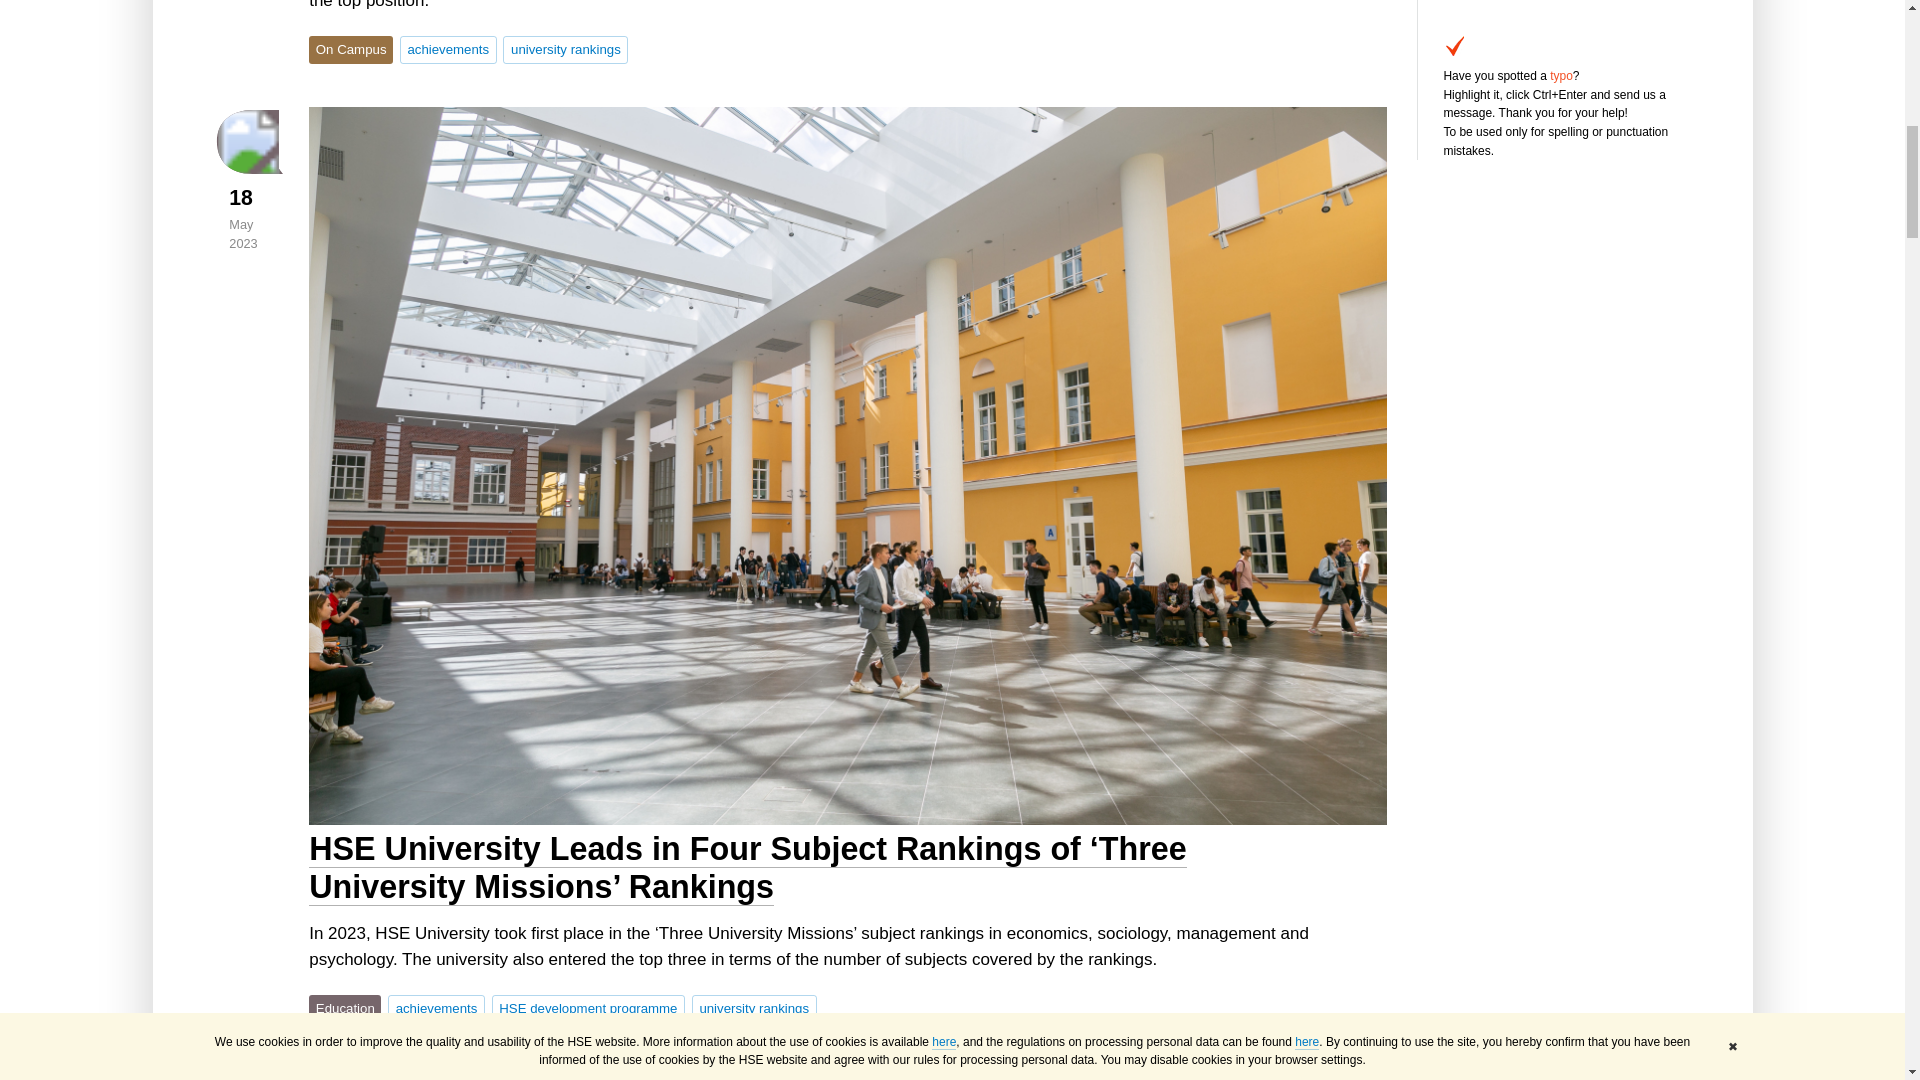 This screenshot has width=1920, height=1080. I want to click on HSE development programme, so click(588, 1008).